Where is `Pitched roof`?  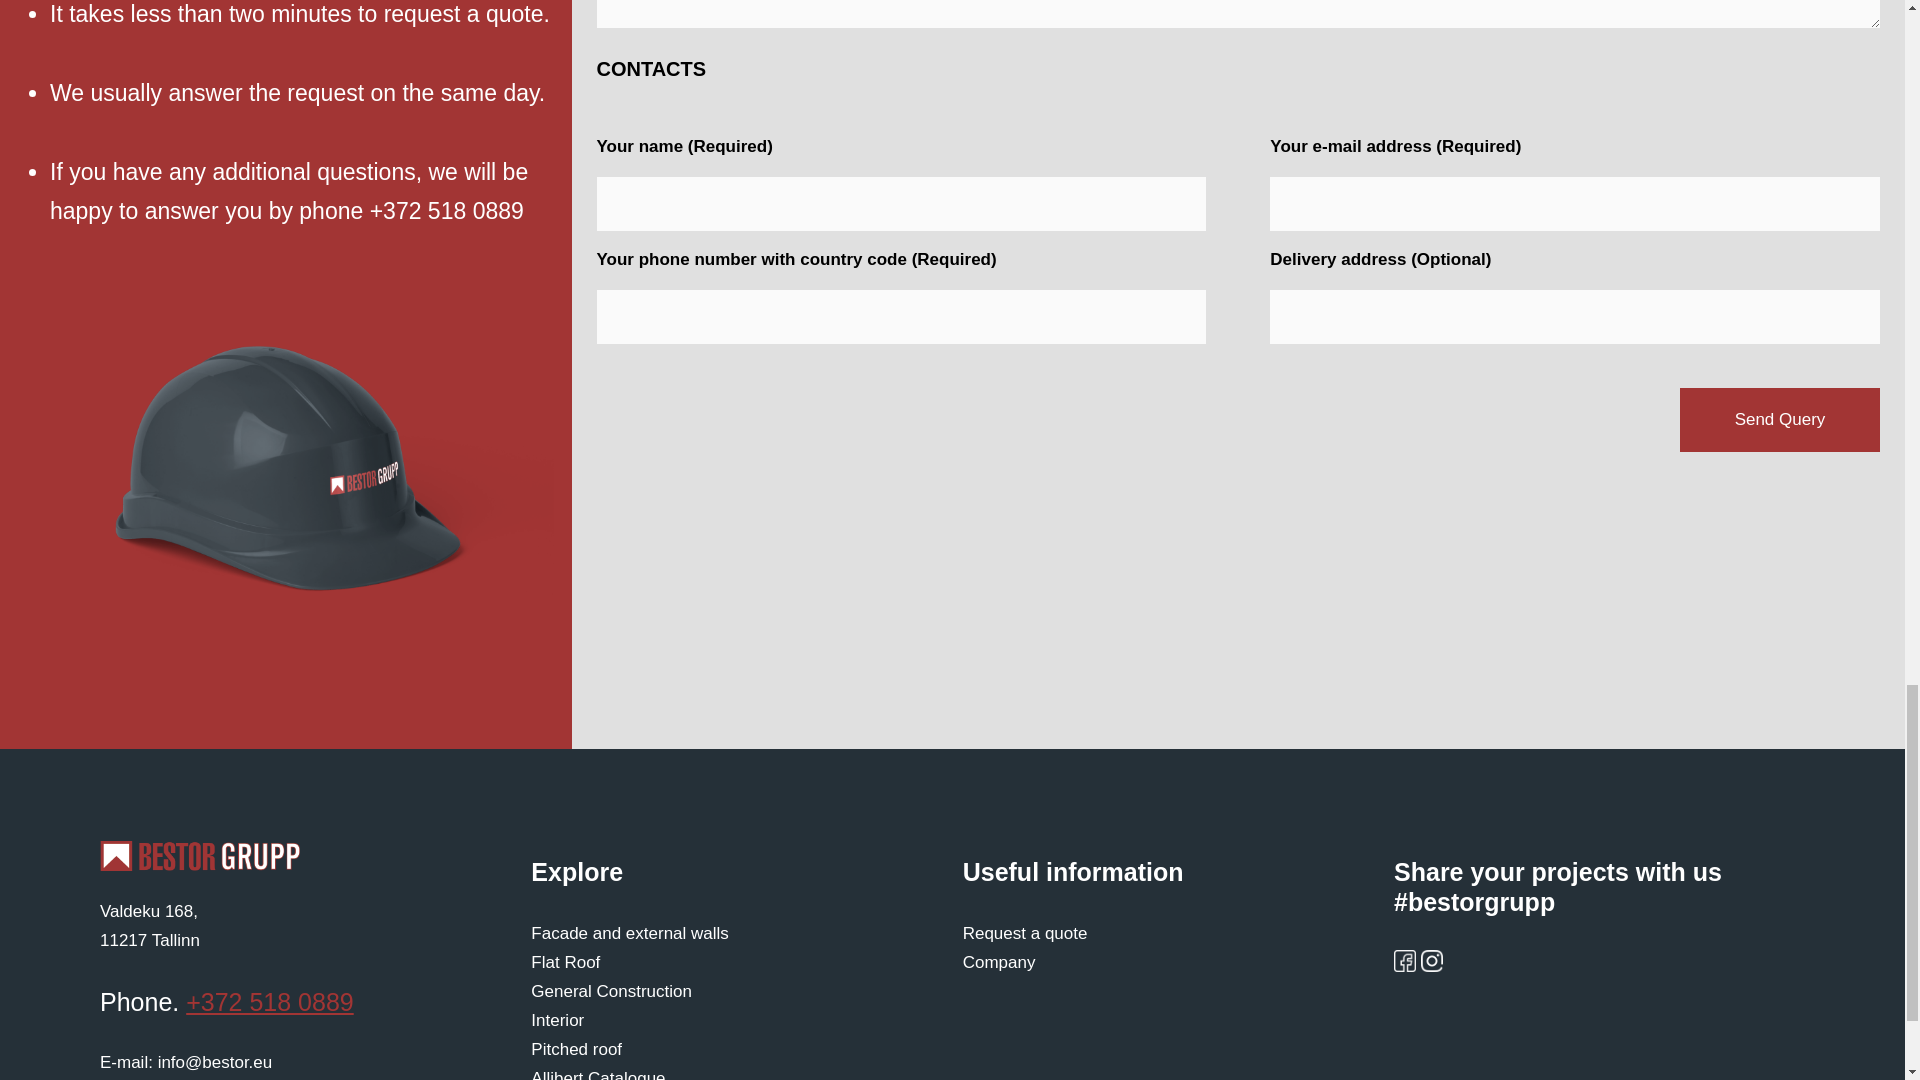
Pitched roof is located at coordinates (149, 926).